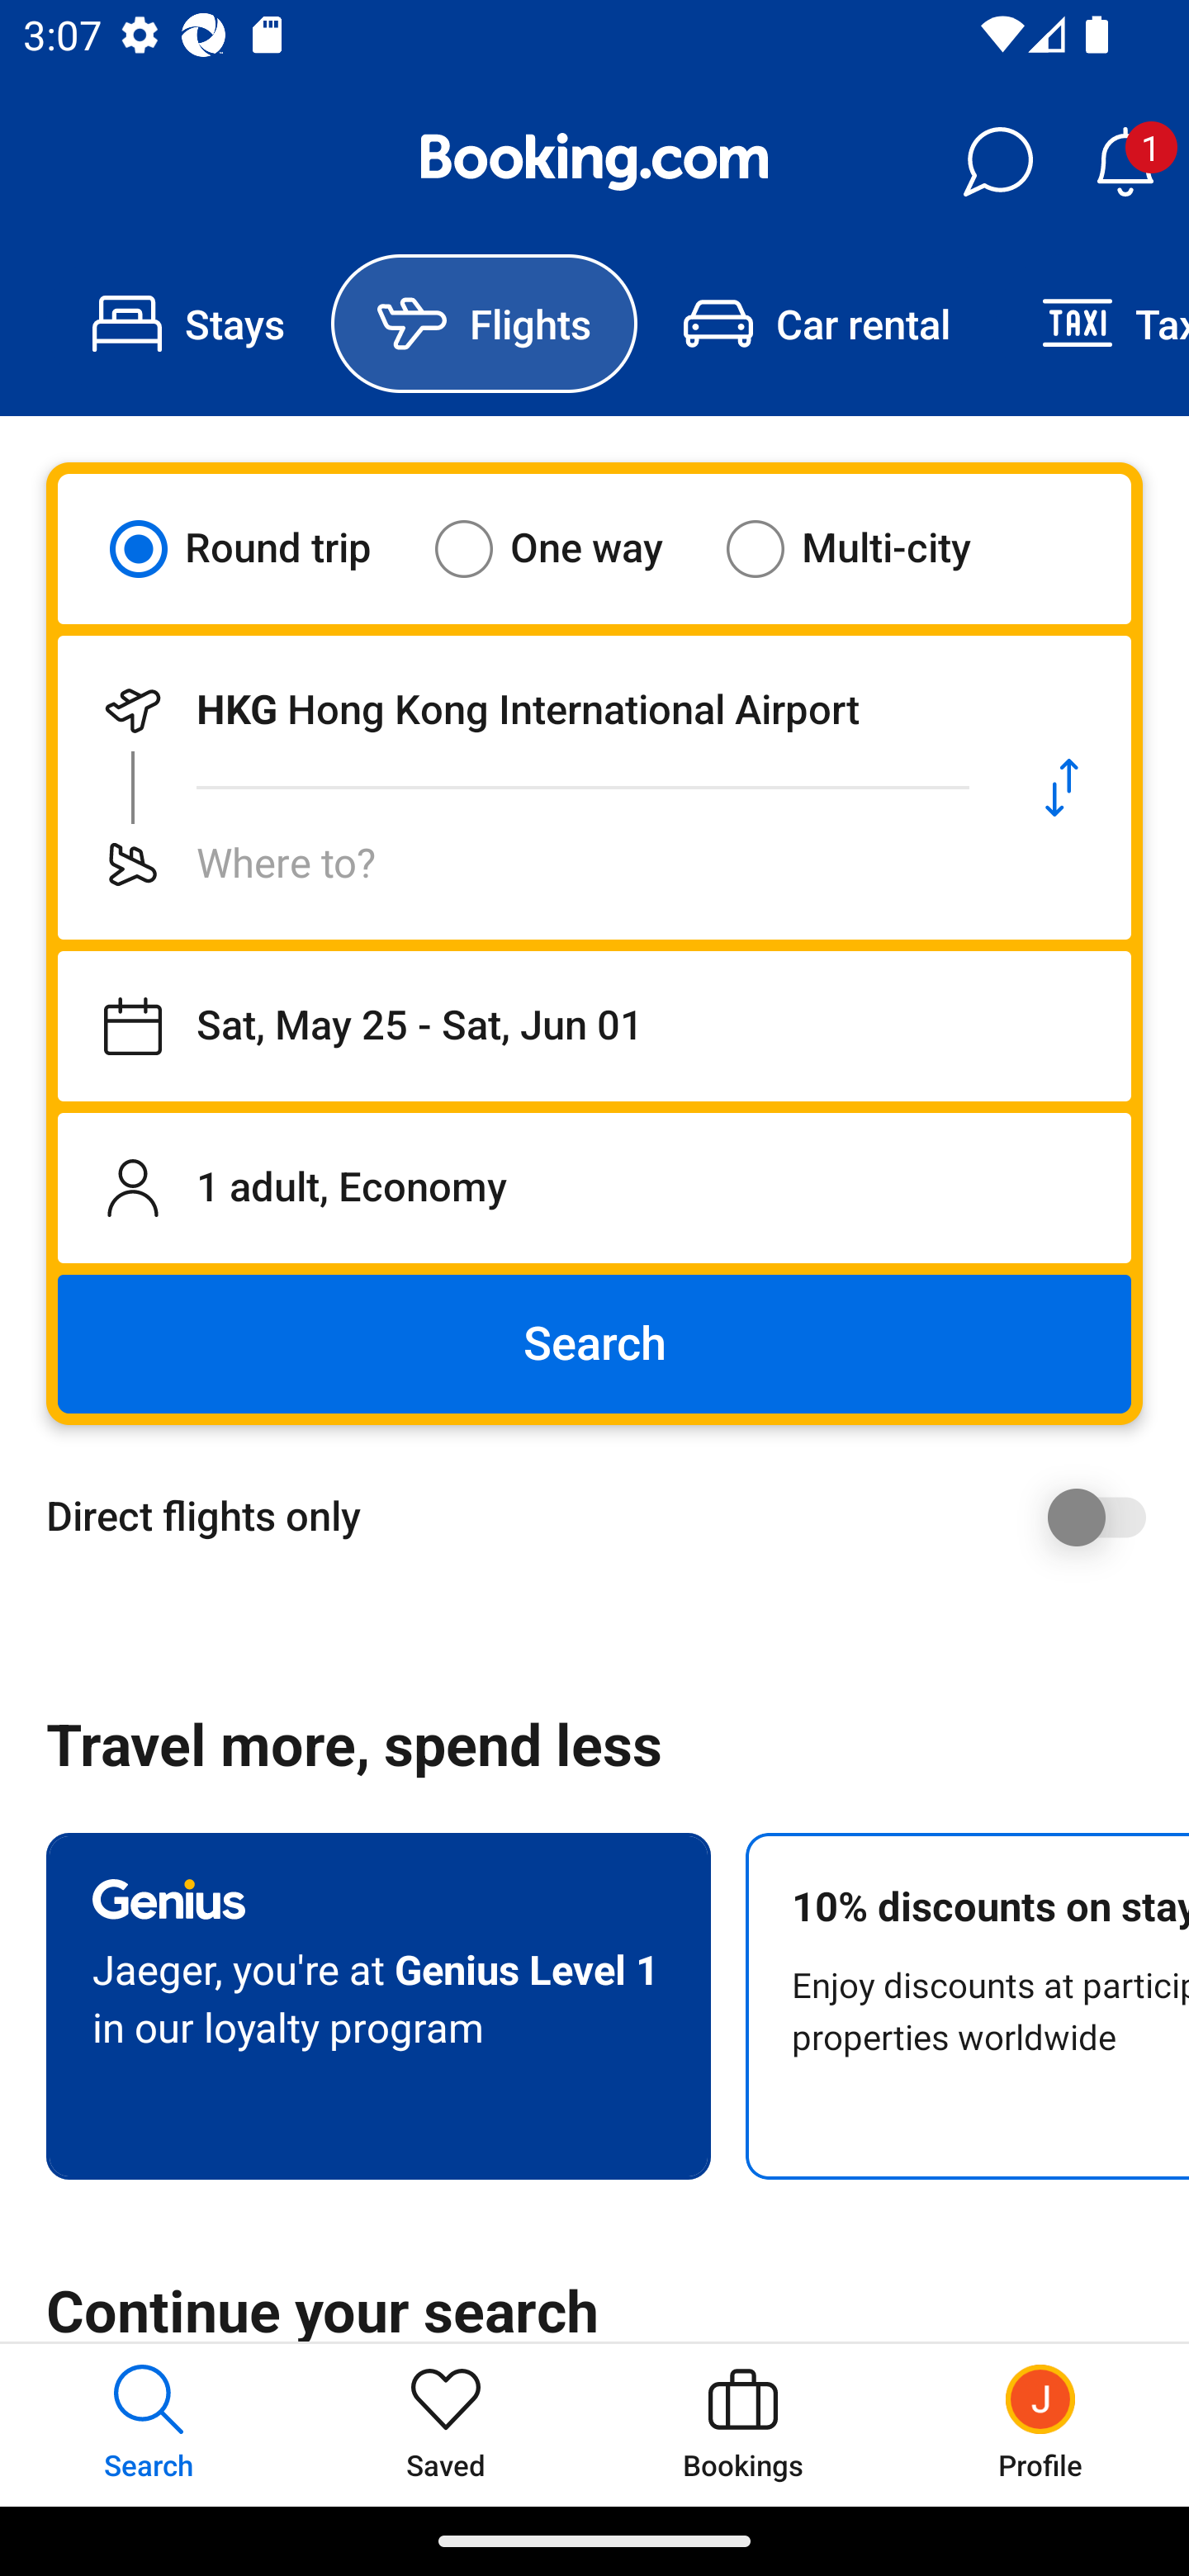 This screenshot has height=2576, width=1189. Describe the element at coordinates (525, 864) in the screenshot. I see `Flying to ` at that location.